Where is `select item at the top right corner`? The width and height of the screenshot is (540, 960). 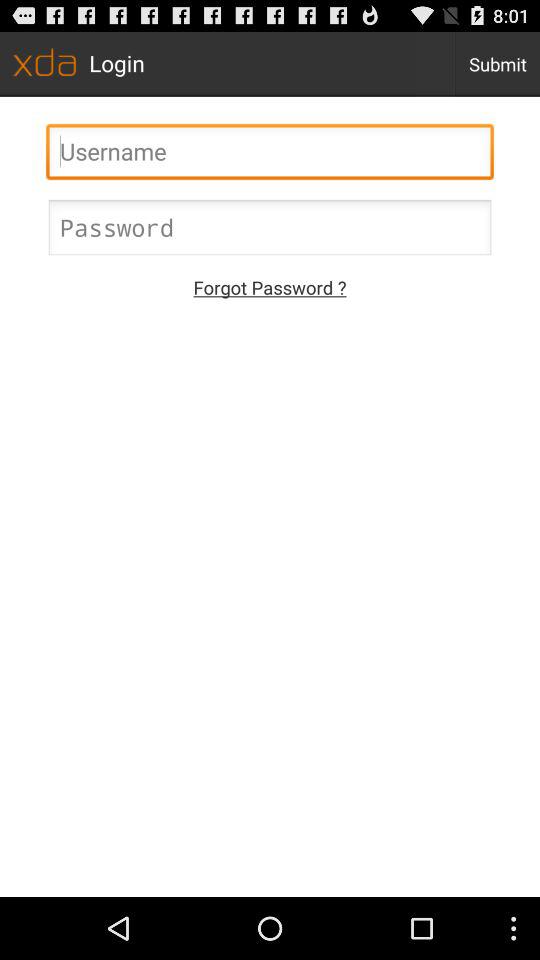 select item at the top right corner is located at coordinates (498, 64).